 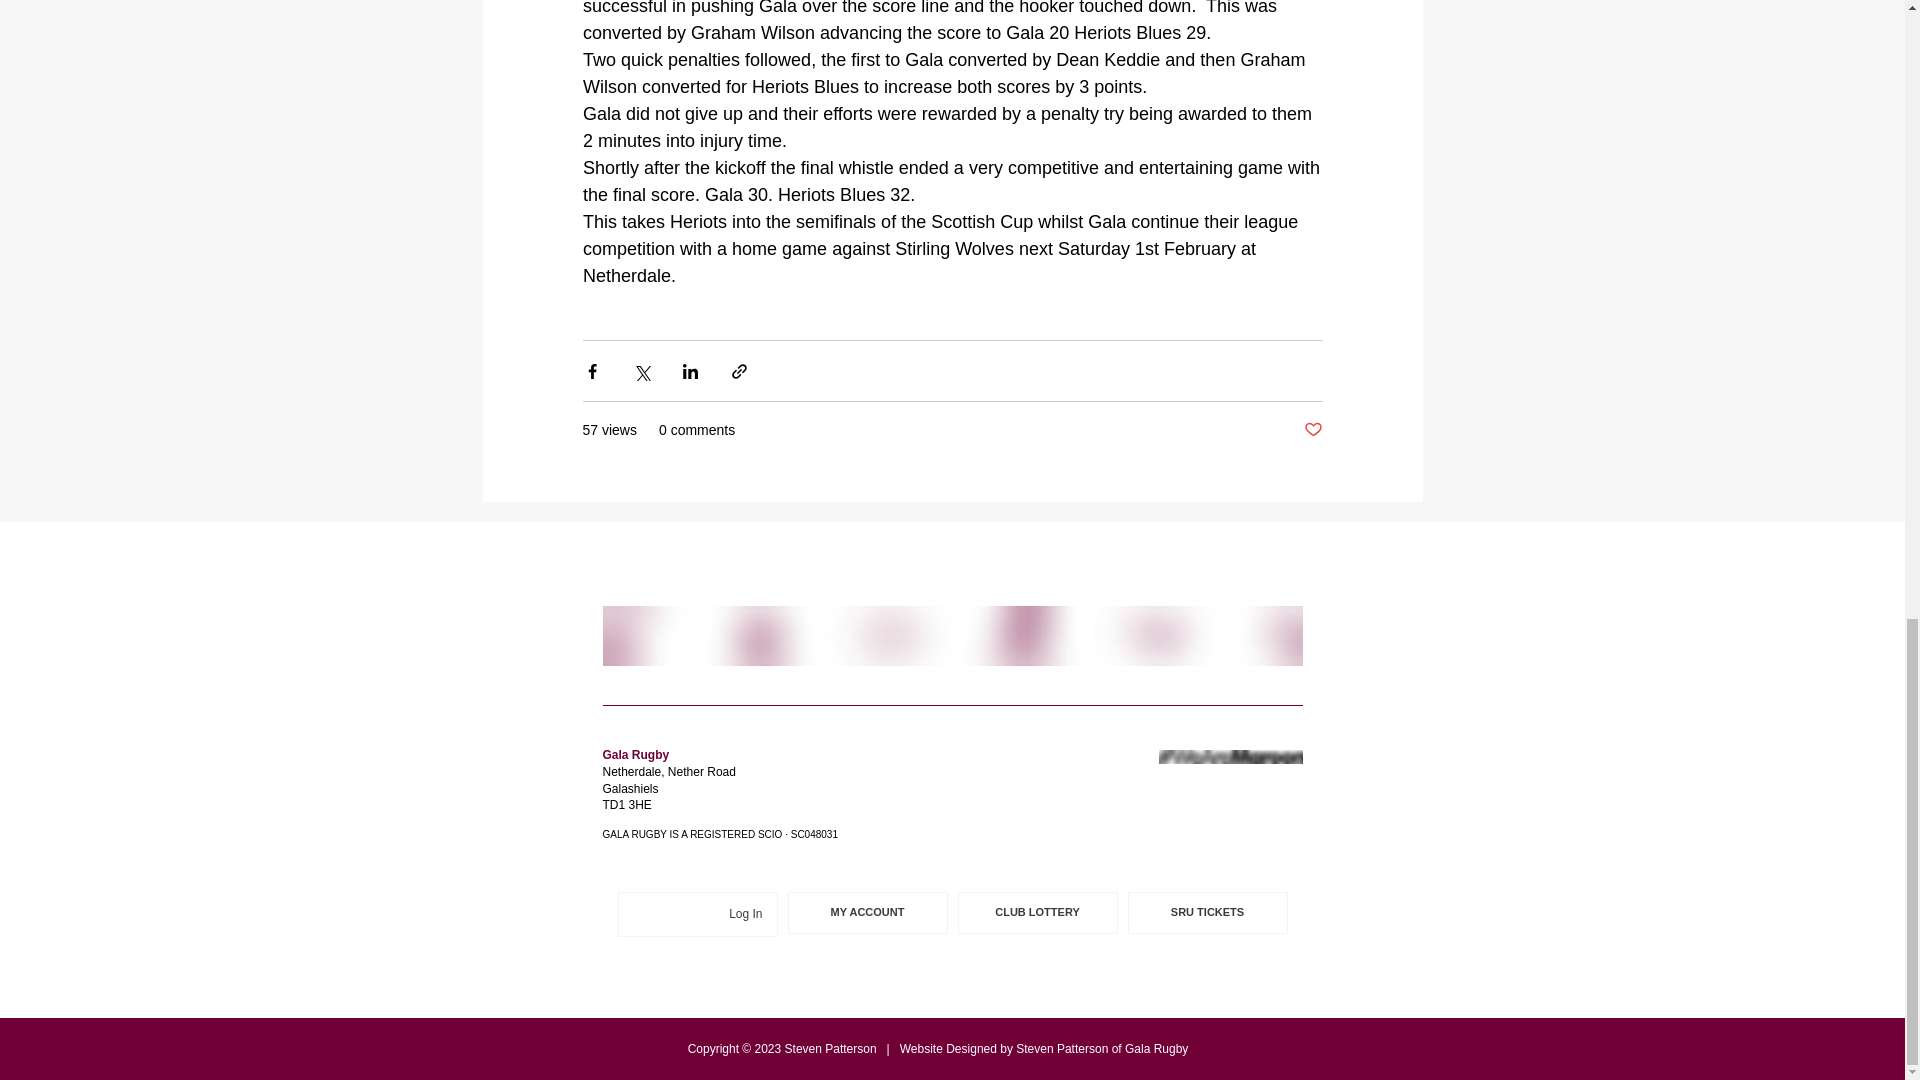 I want to click on Post not marked as liked, so click(x=1312, y=430).